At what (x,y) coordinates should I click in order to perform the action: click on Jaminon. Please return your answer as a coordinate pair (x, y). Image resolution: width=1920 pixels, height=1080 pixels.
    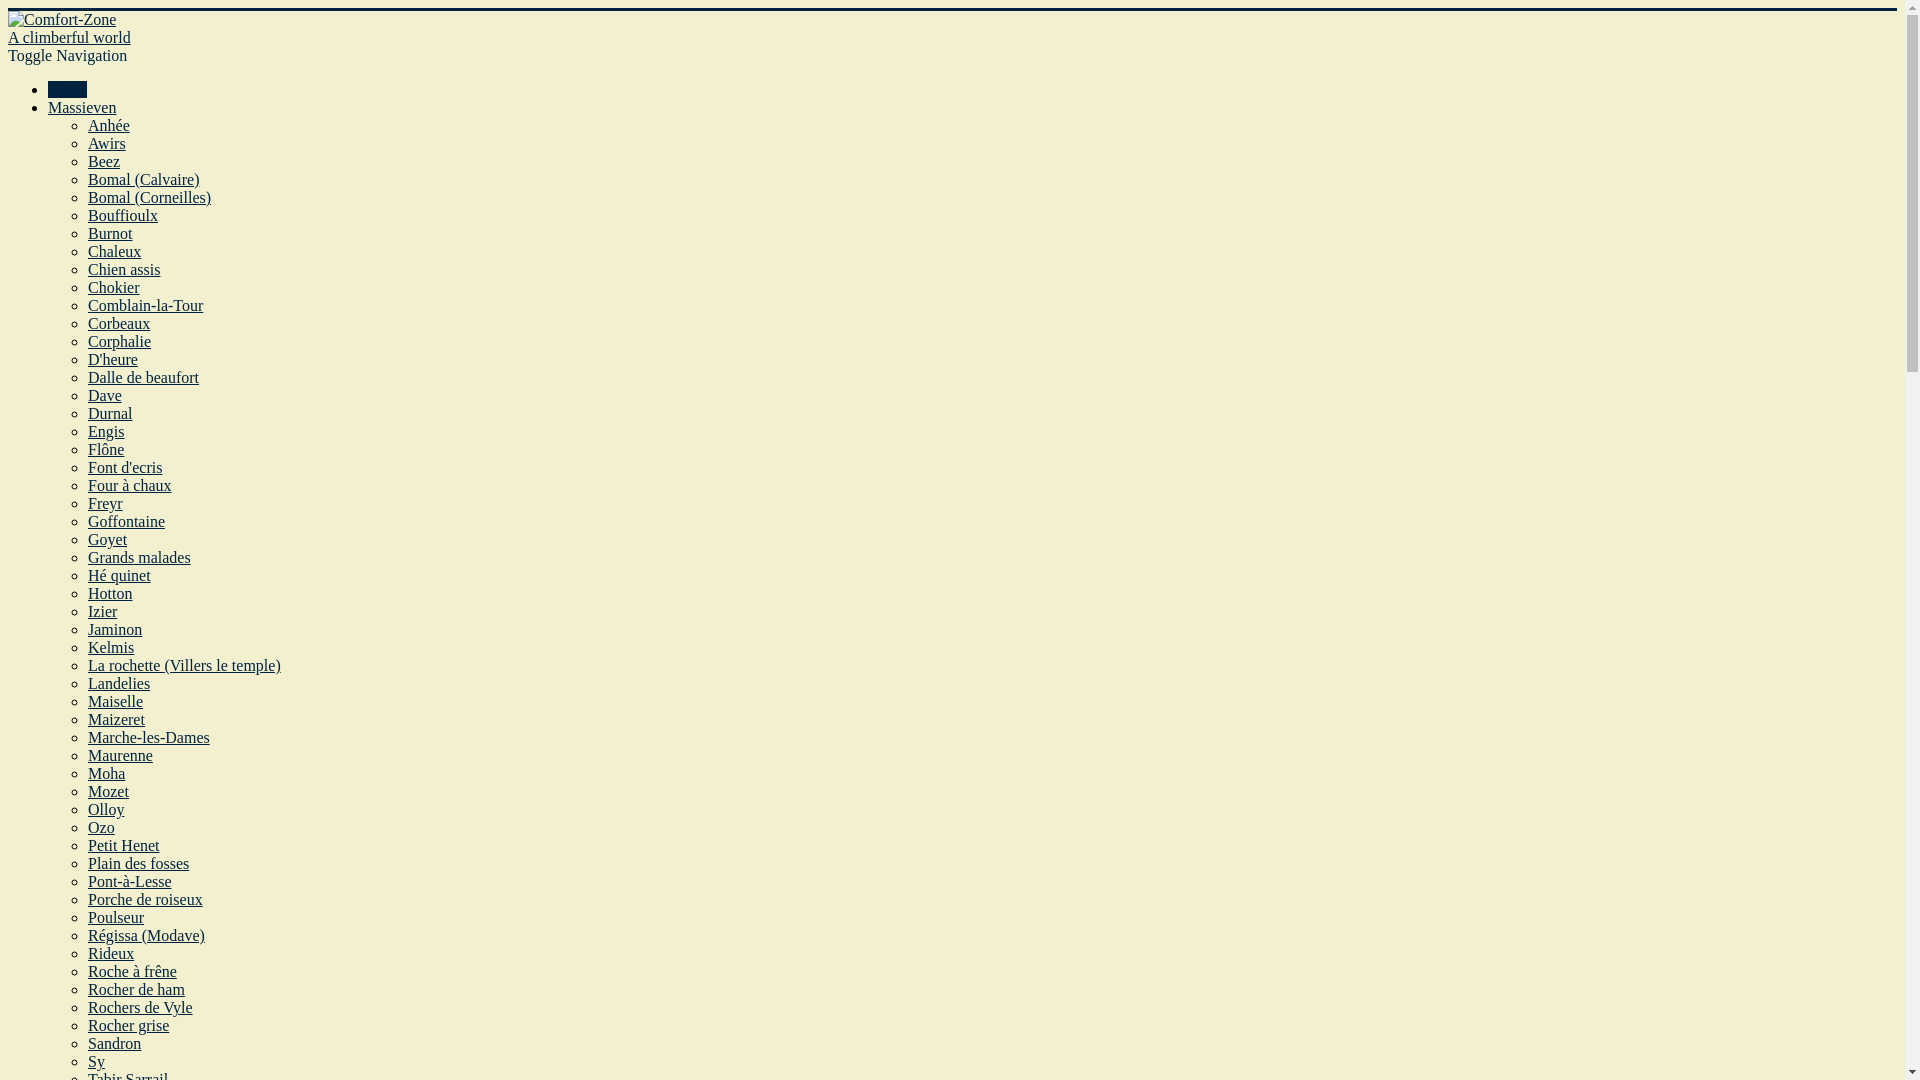
    Looking at the image, I should click on (115, 630).